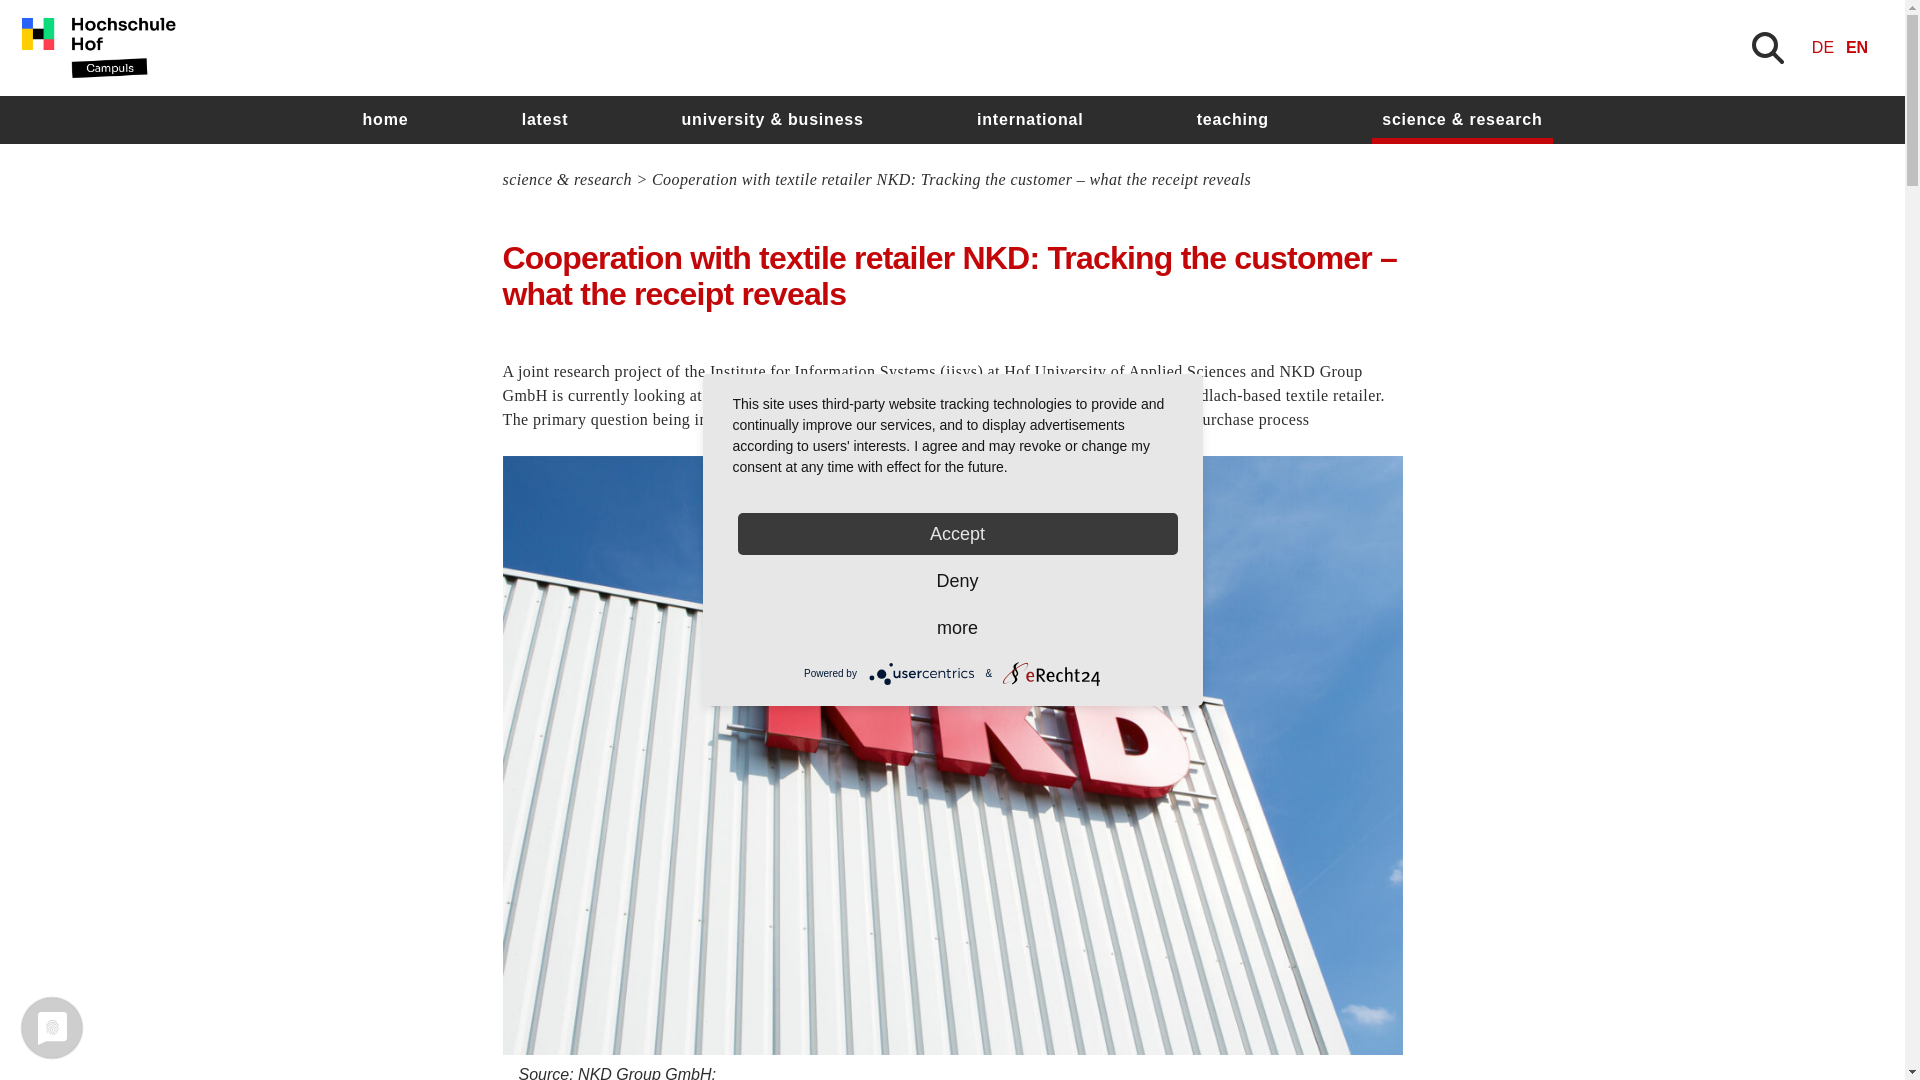 The height and width of the screenshot is (1080, 1920). Describe the element at coordinates (546, 120) in the screenshot. I see `latest` at that location.